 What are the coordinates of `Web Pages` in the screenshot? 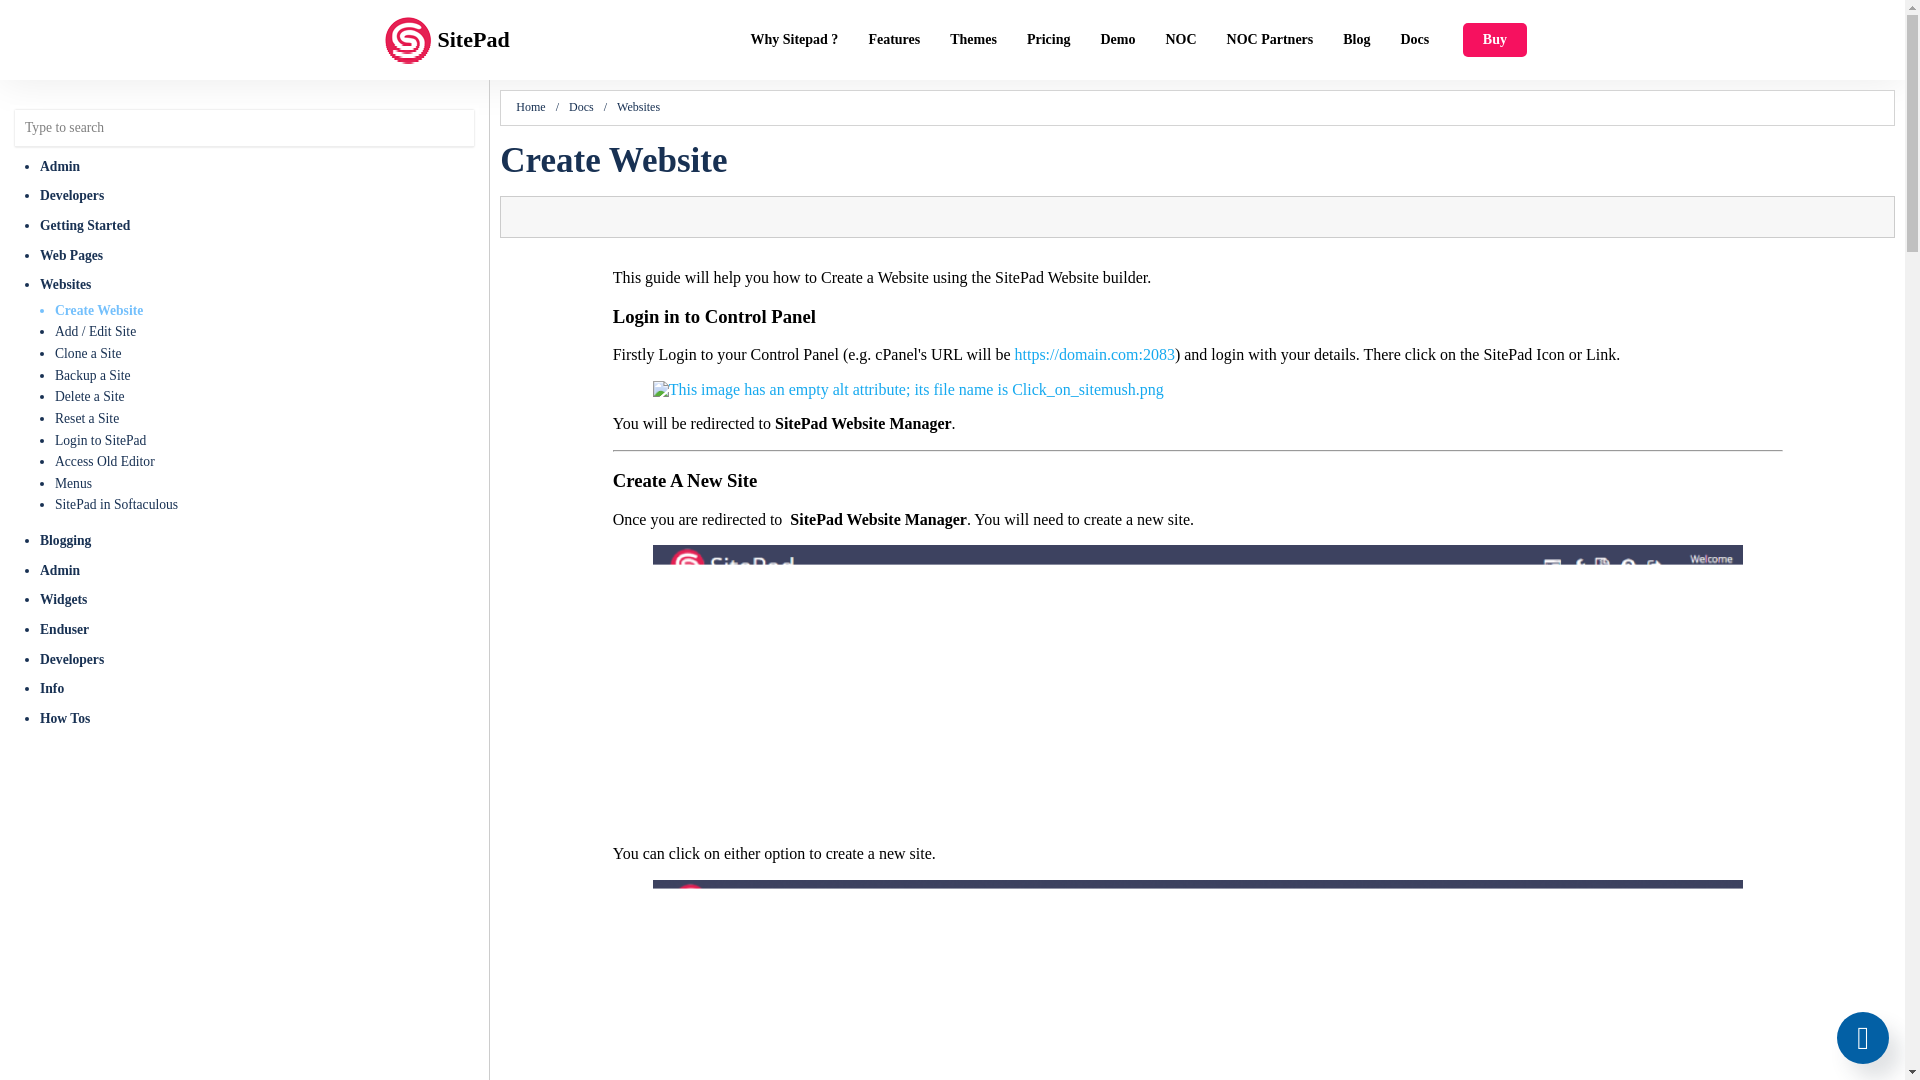 It's located at (259, 254).